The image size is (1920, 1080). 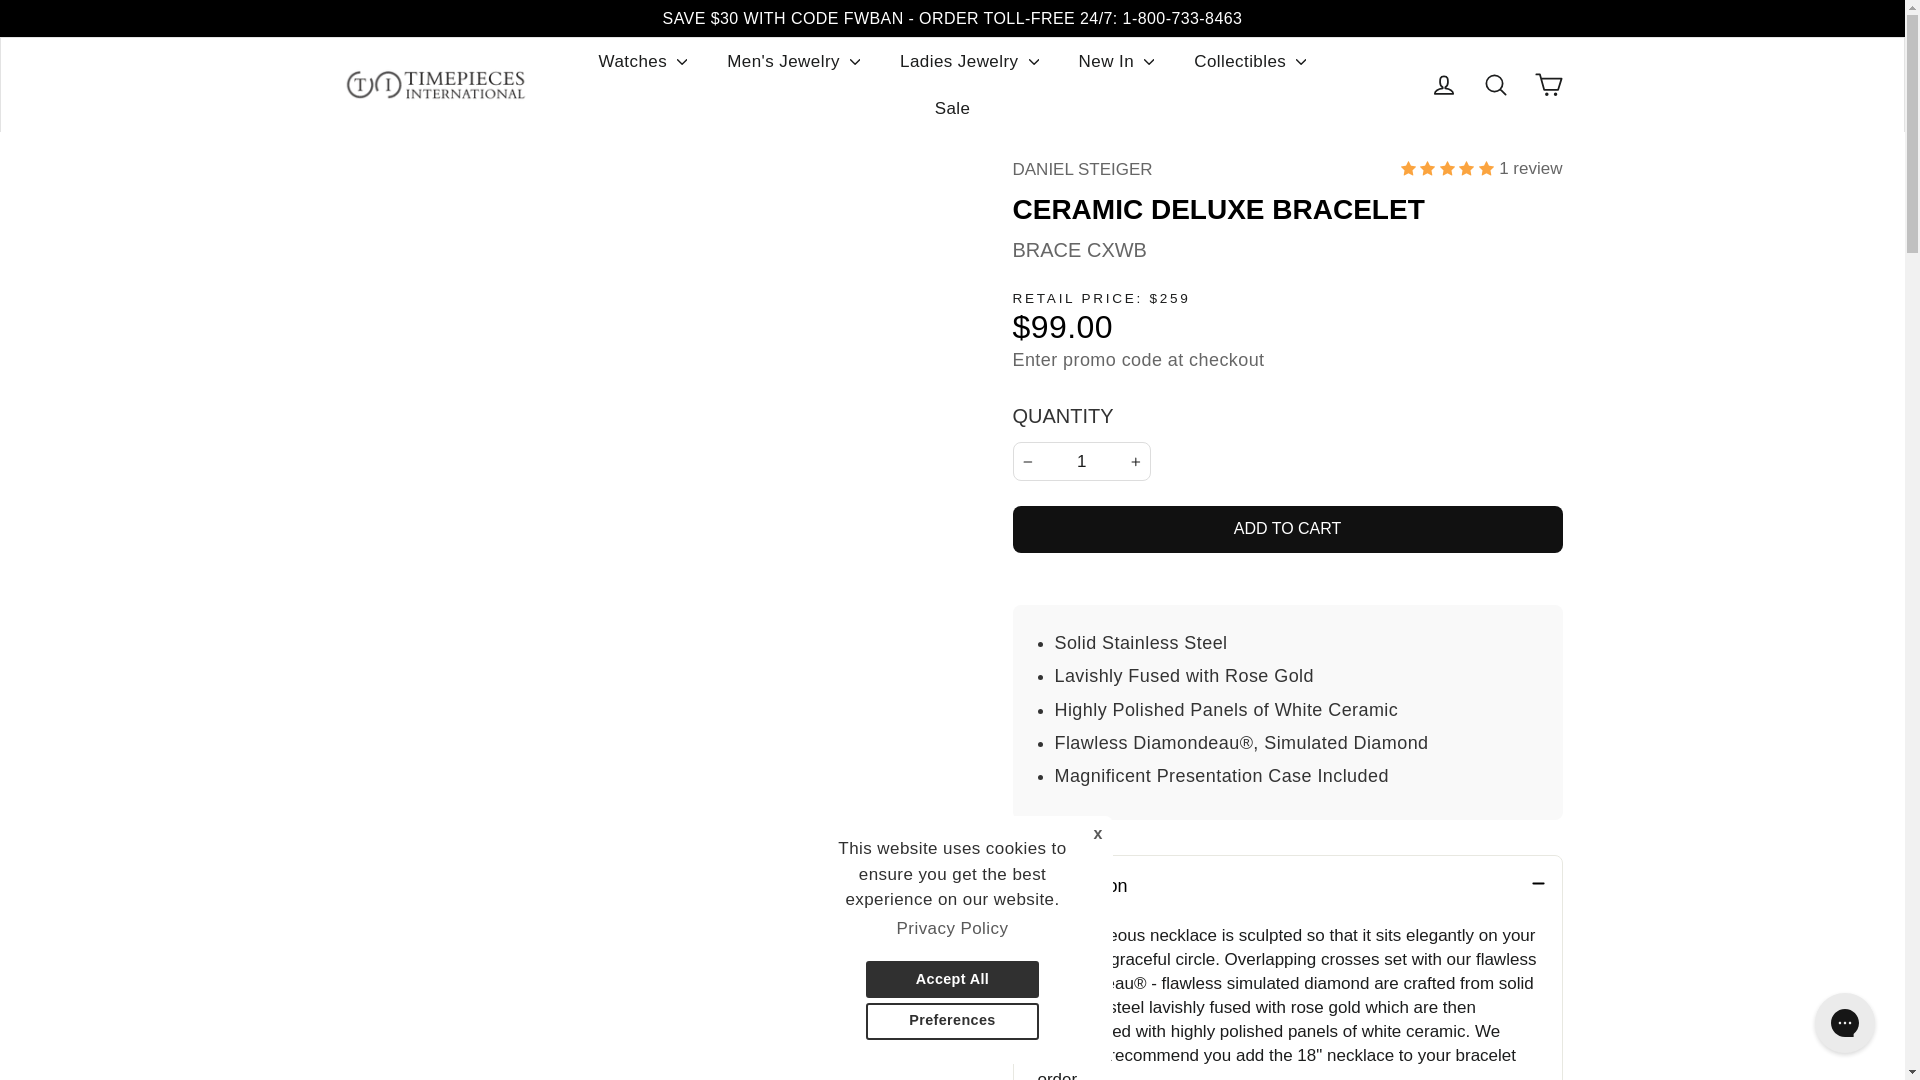 I want to click on Gorgias live chat messenger, so click(x=1844, y=1022).